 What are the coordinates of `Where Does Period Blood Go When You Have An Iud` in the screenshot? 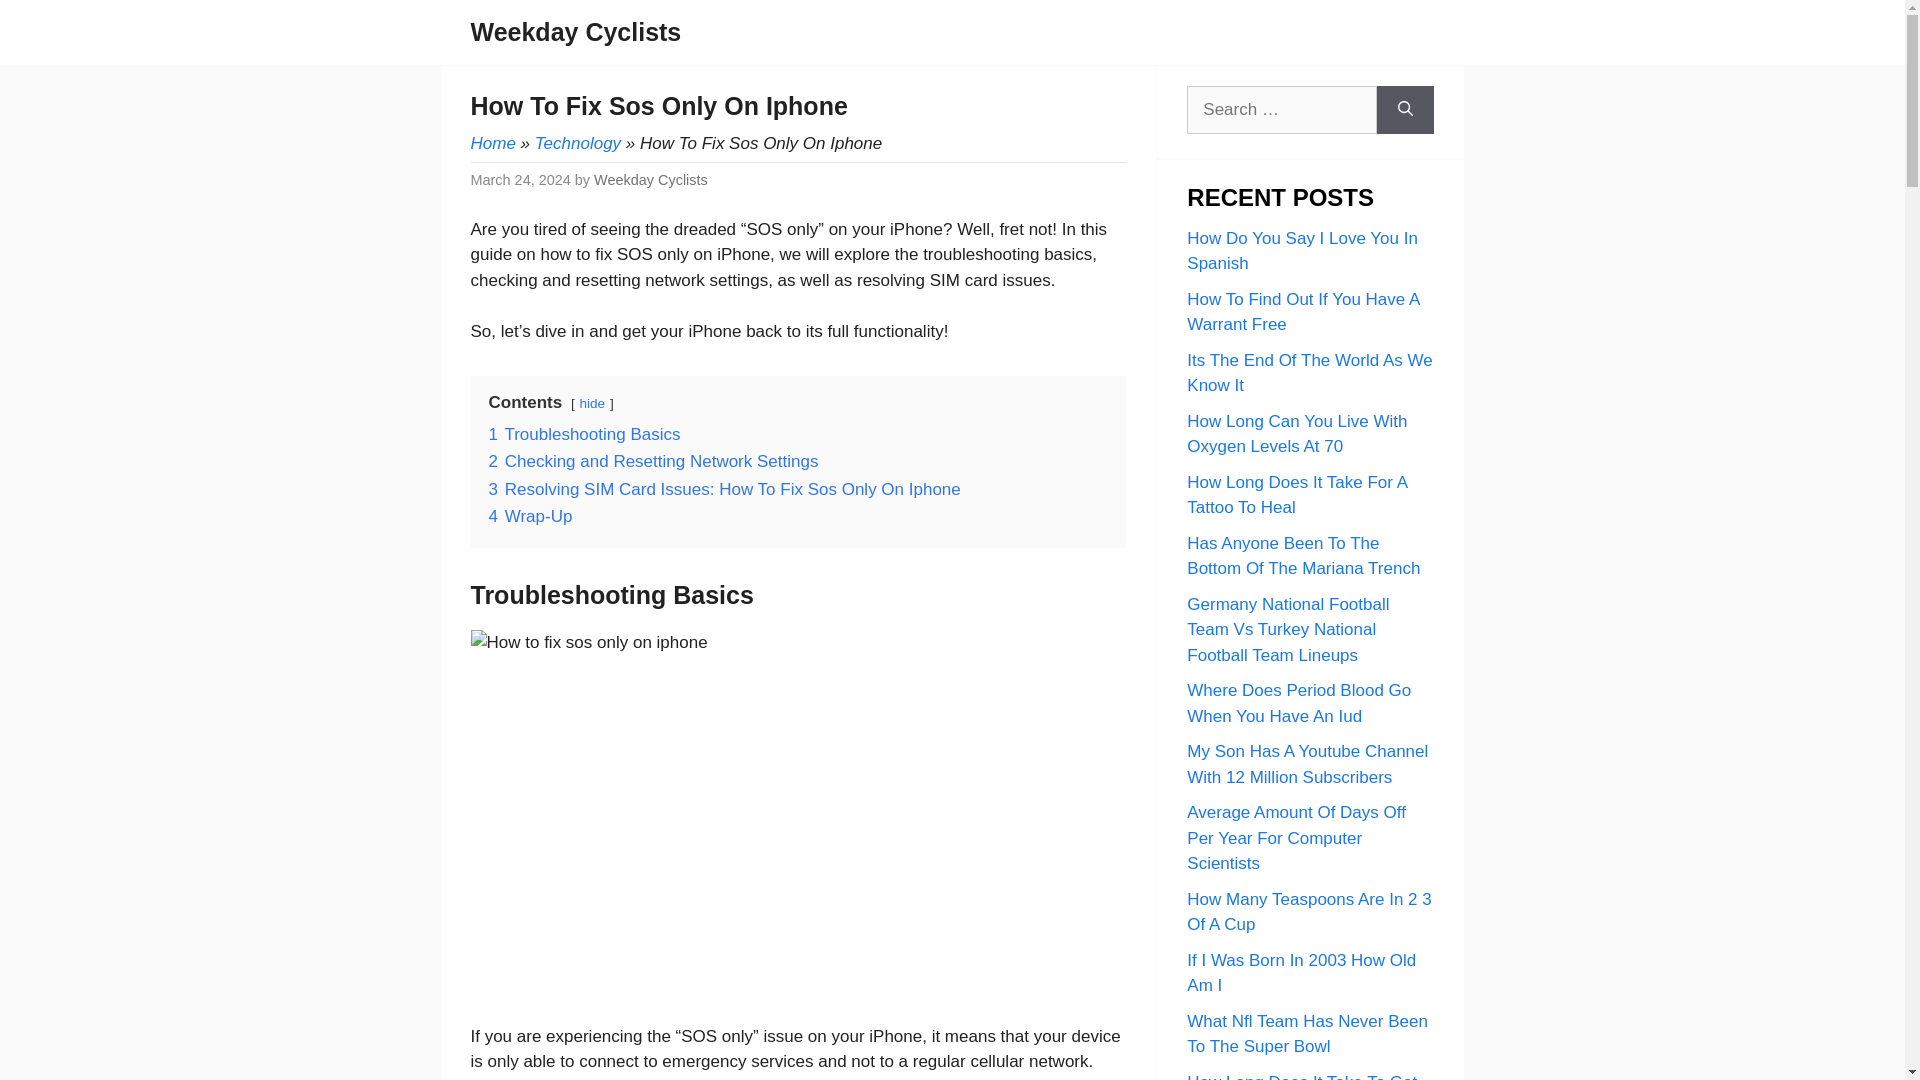 It's located at (1298, 703).